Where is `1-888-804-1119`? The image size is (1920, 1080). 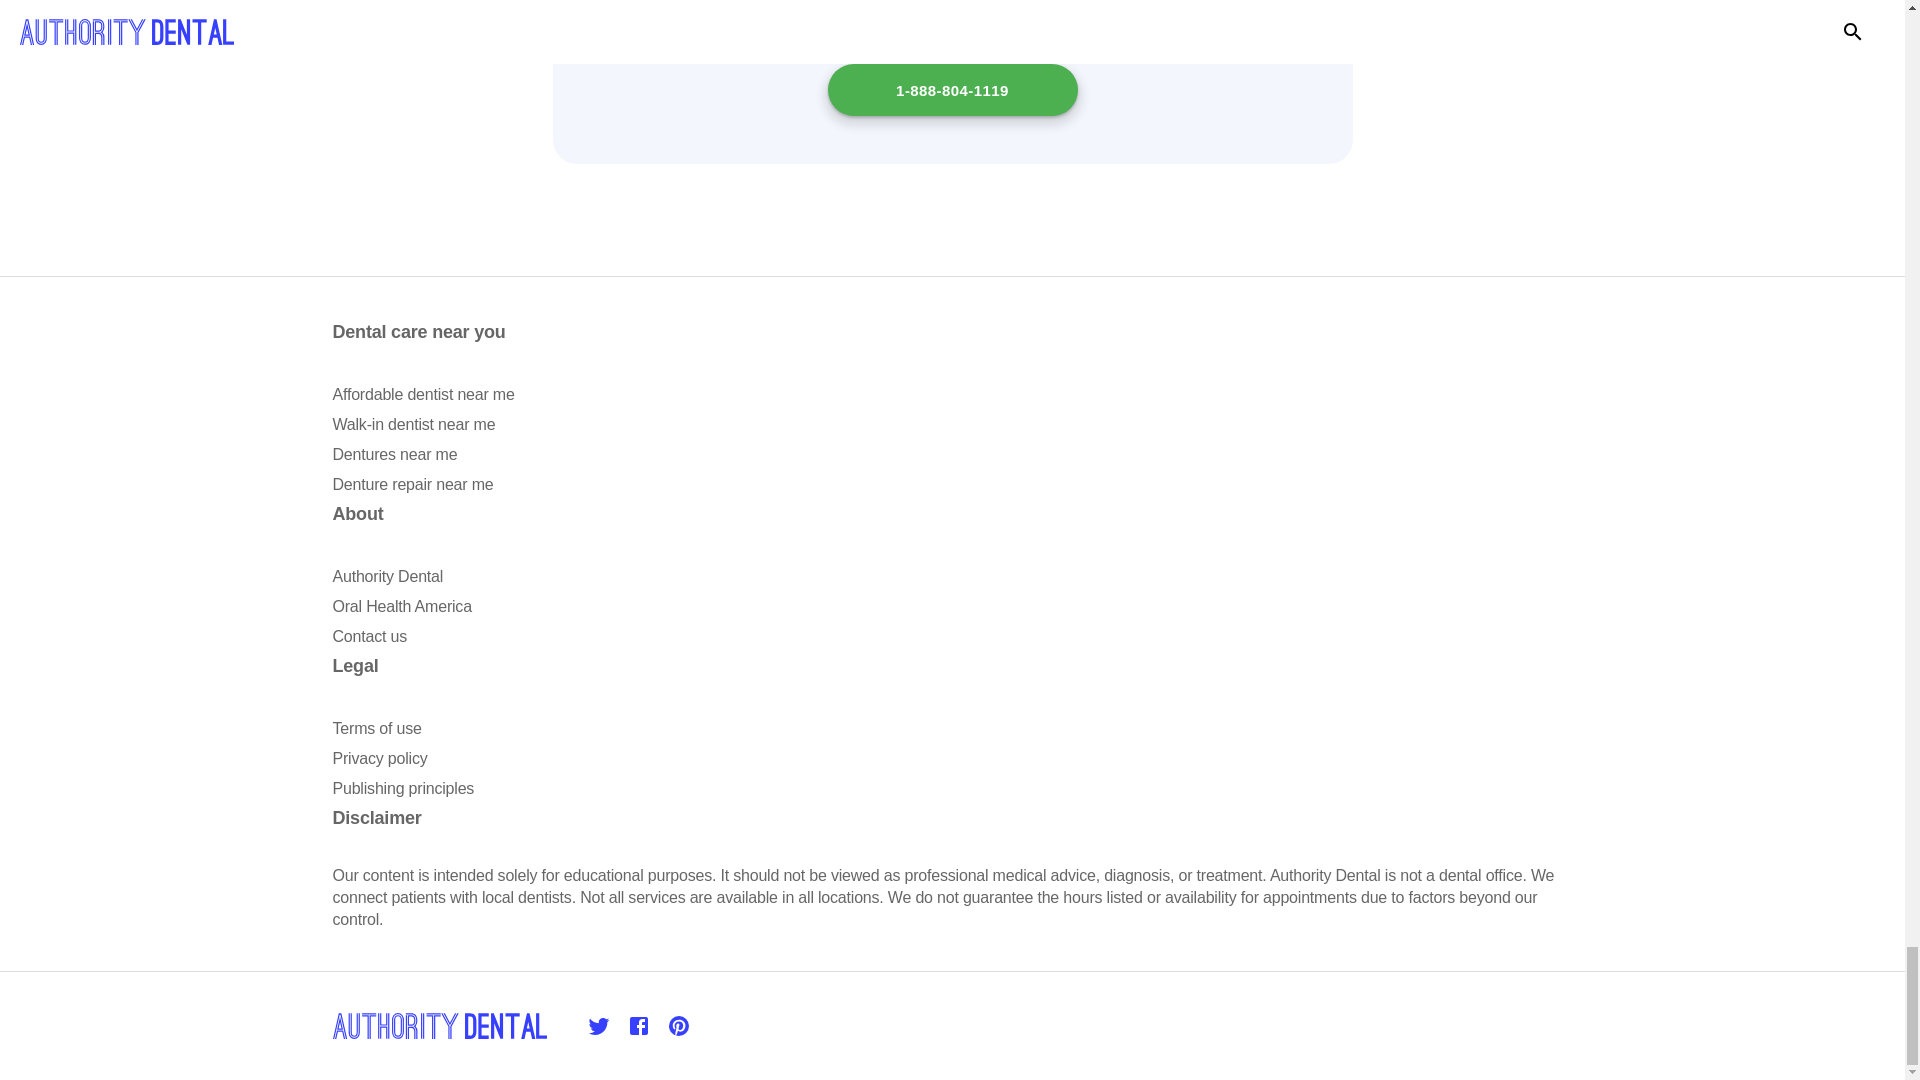
1-888-804-1119 is located at coordinates (952, 89).